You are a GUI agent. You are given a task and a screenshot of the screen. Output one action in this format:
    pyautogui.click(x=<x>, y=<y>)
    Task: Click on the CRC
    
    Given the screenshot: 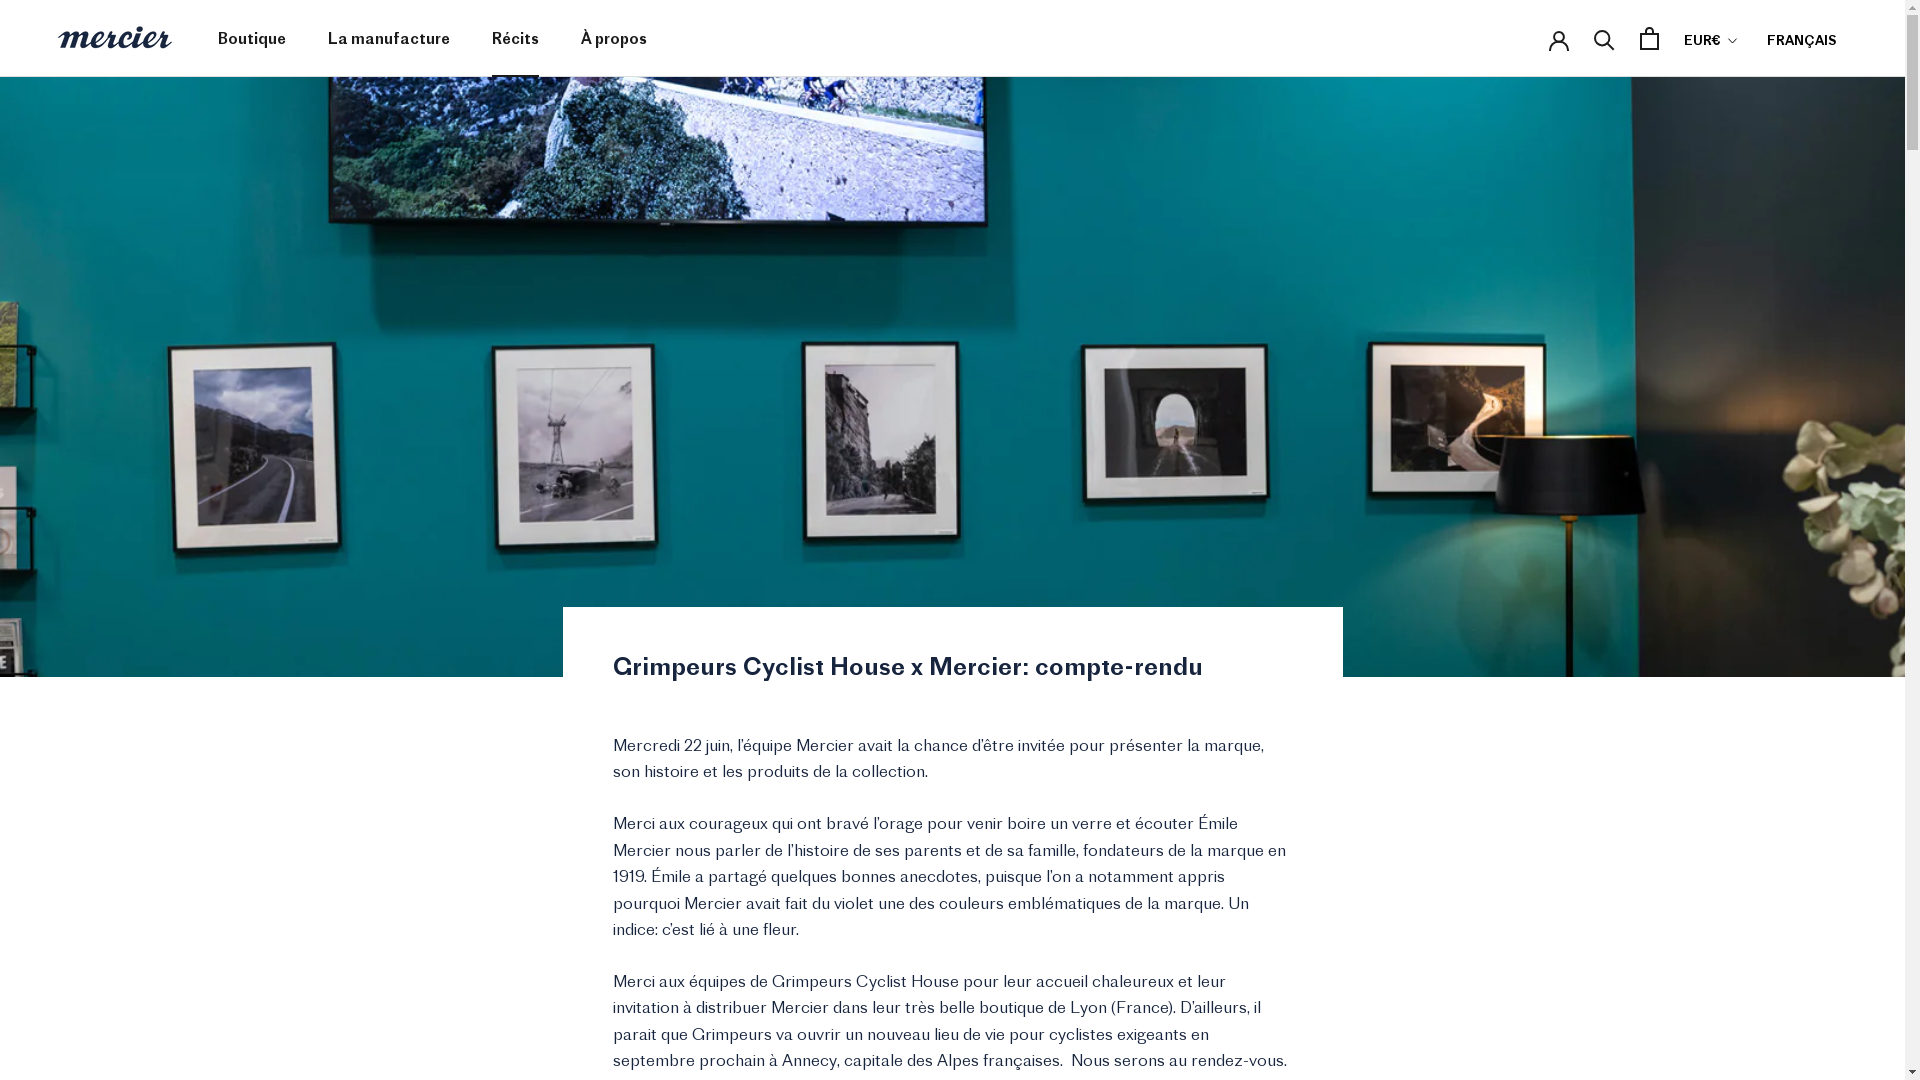 What is the action you would take?
    pyautogui.click(x=1746, y=590)
    